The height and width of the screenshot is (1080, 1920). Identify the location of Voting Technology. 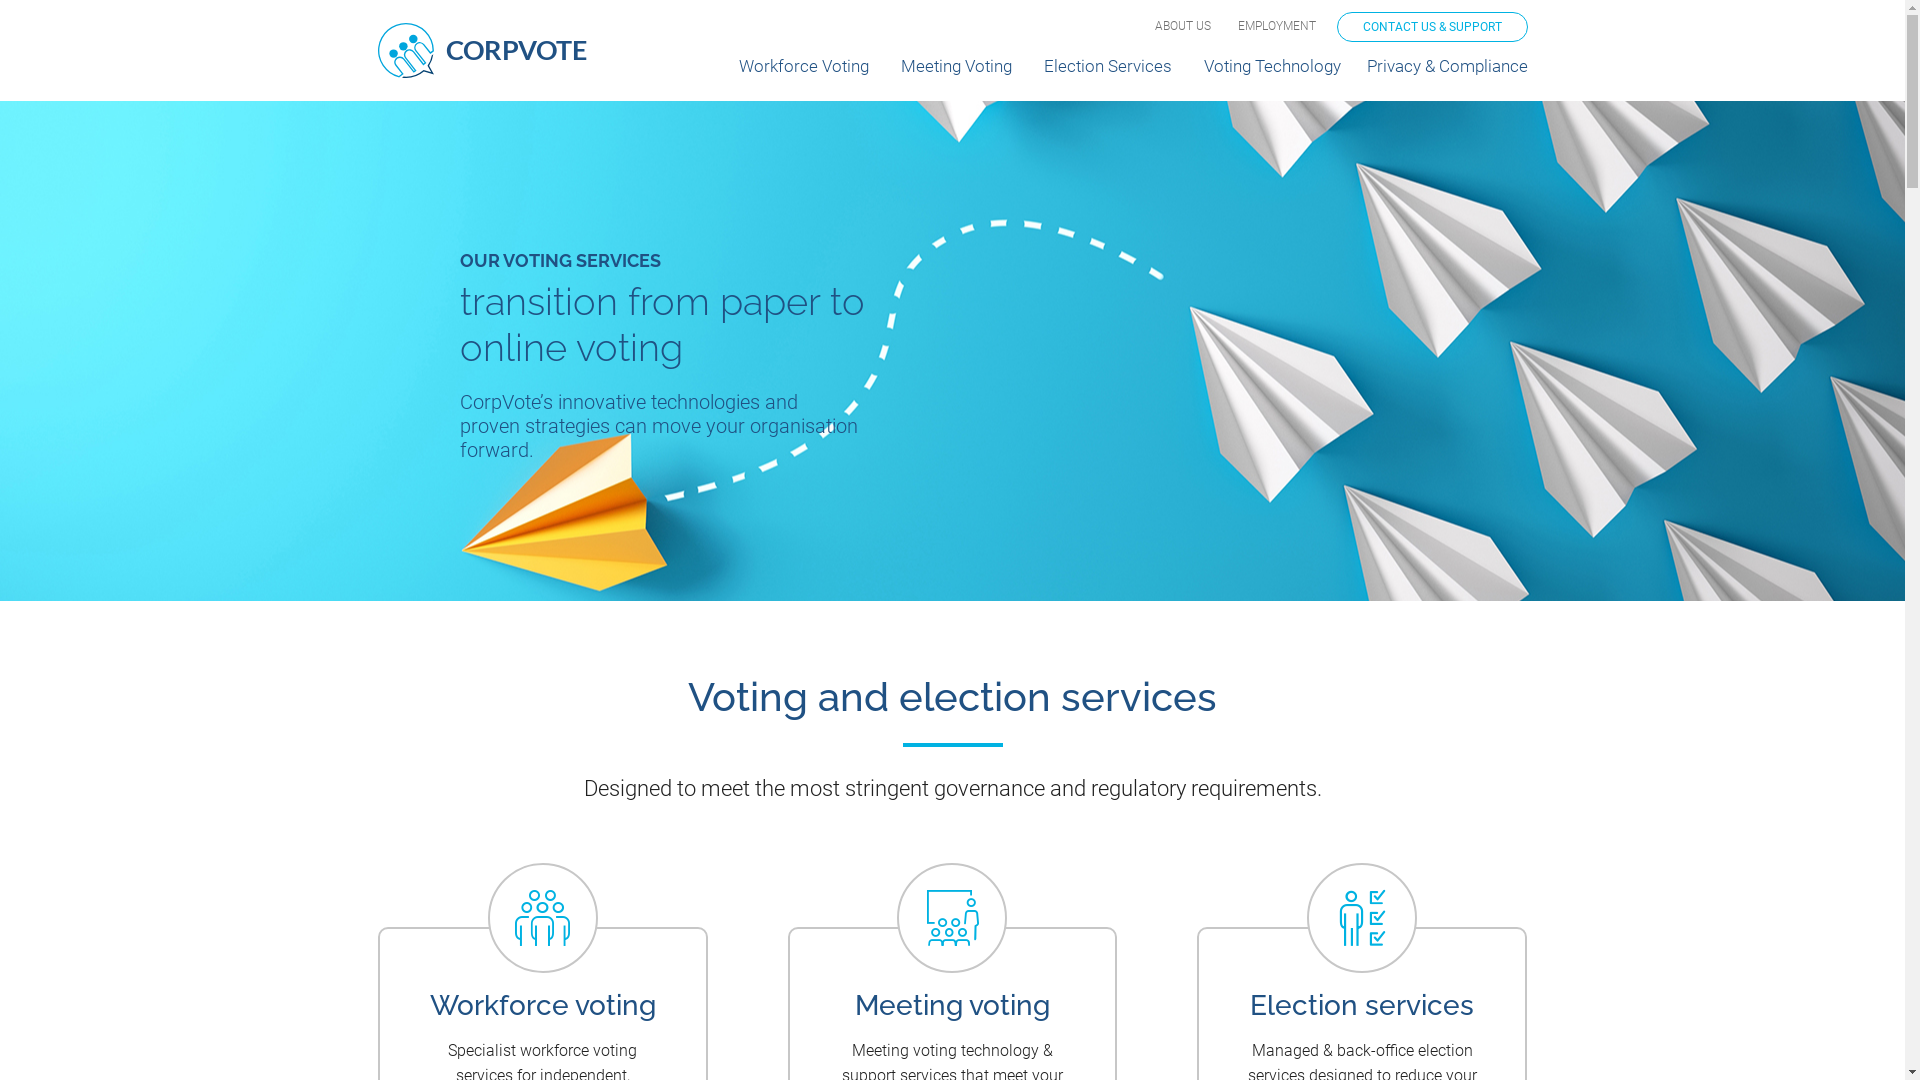
(1272, 75).